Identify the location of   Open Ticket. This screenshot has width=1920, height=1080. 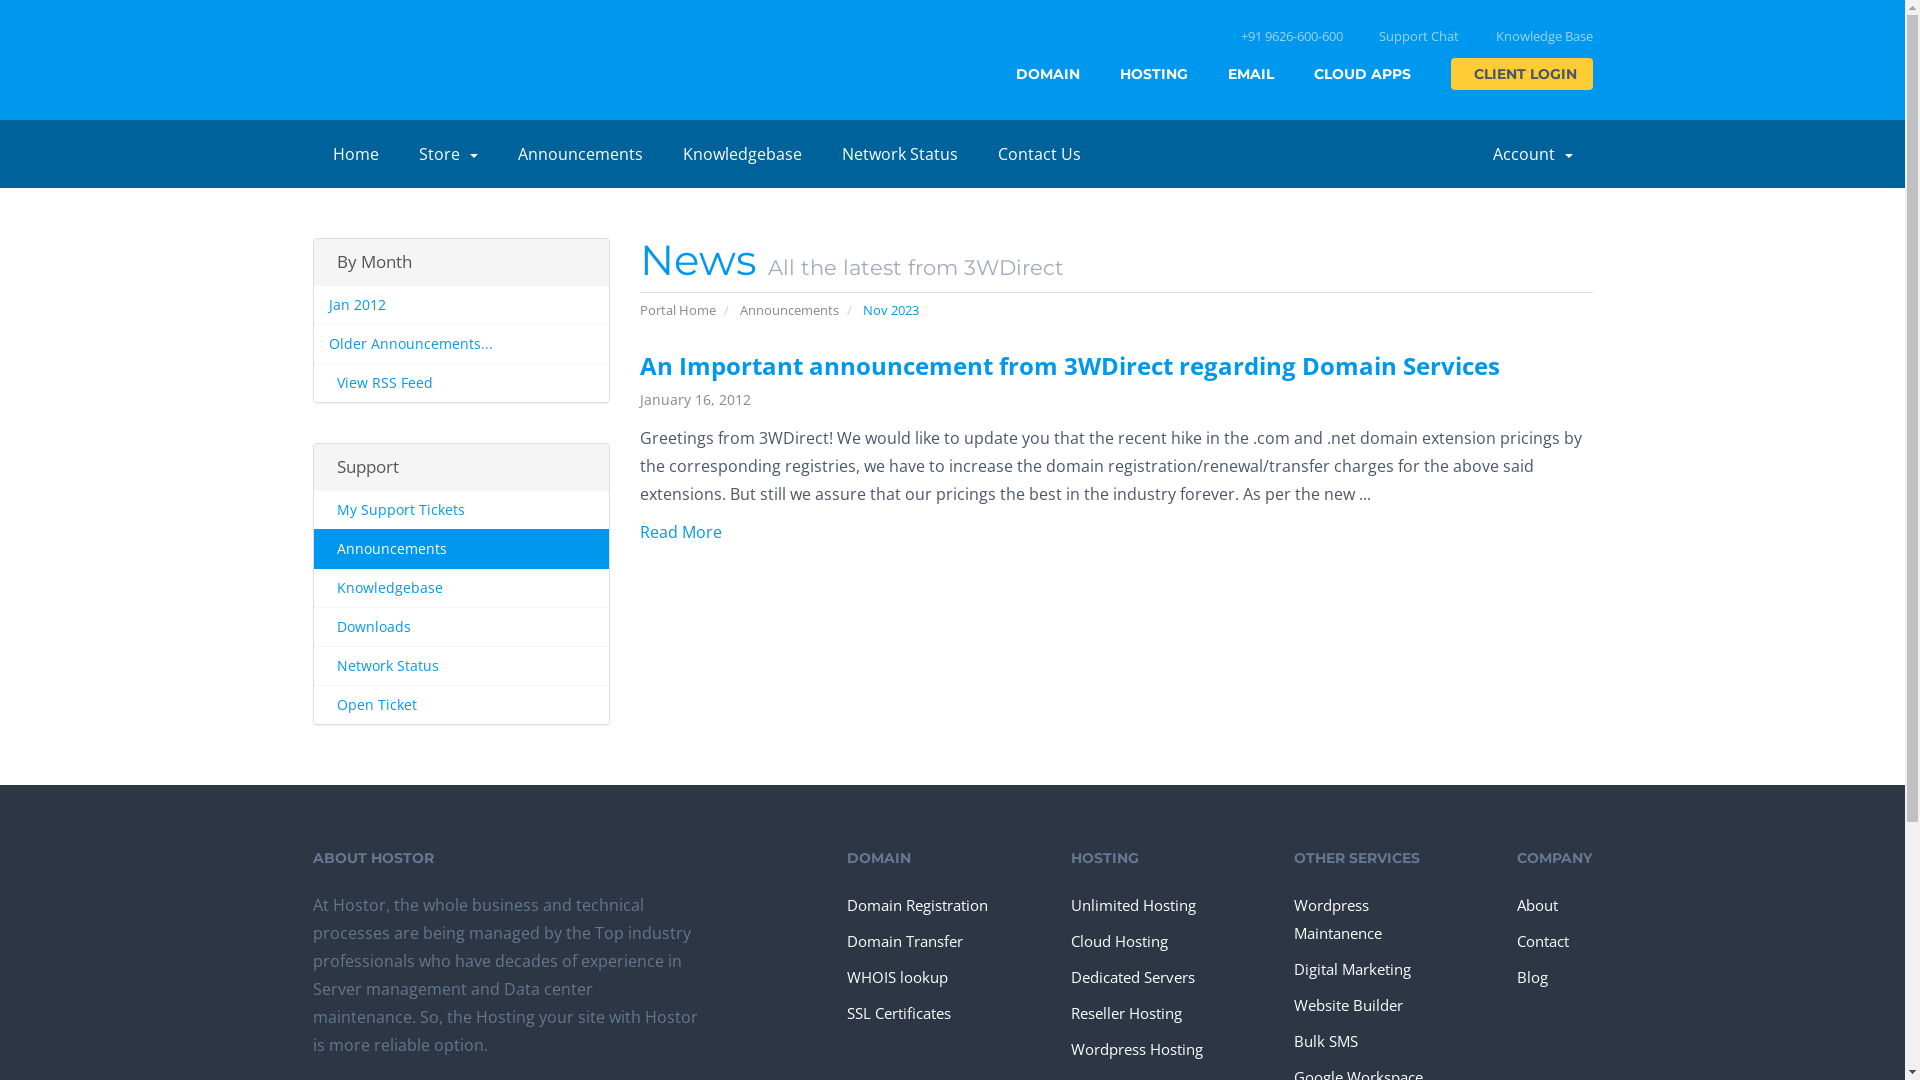
(462, 704).